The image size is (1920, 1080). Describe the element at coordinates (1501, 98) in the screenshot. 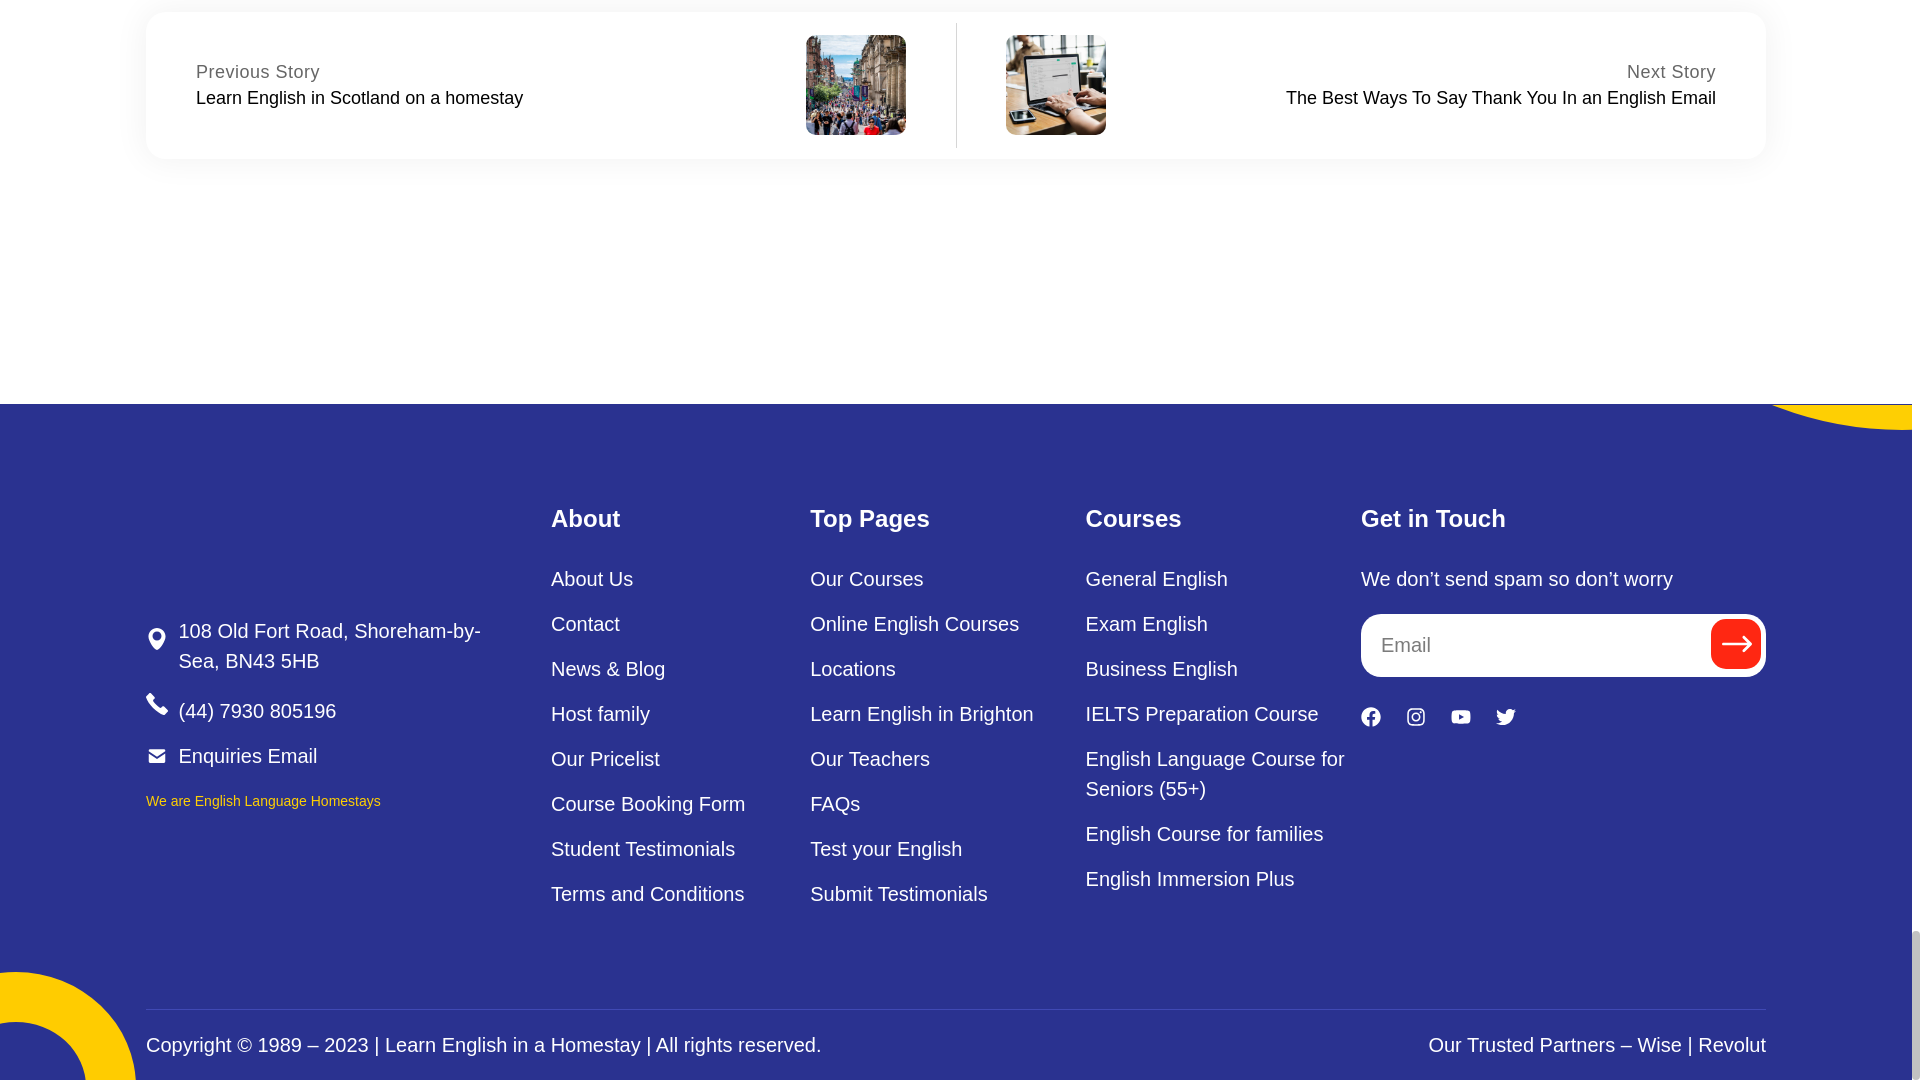

I see `The Best Ways To Say Thank You In an English Email` at that location.